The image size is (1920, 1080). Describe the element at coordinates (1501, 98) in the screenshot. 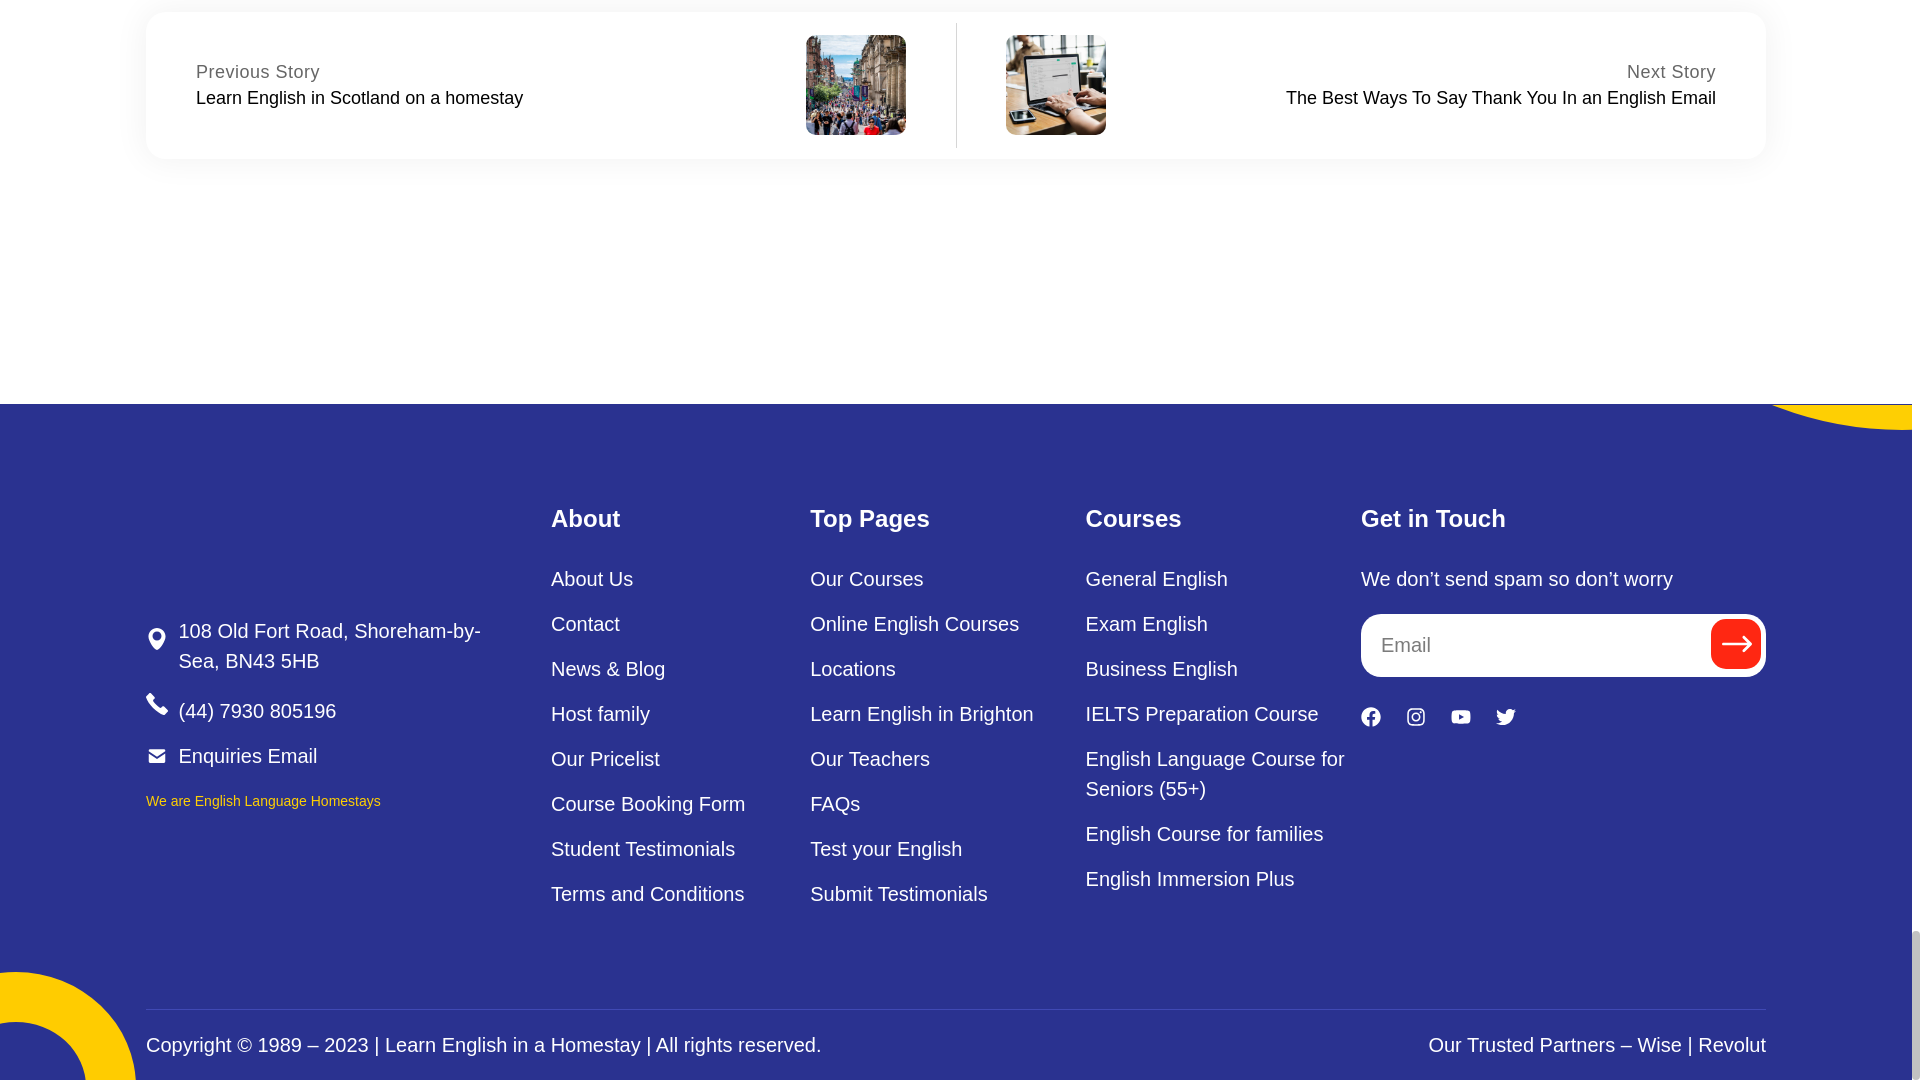

I see `The Best Ways To Say Thank You In an English Email` at that location.